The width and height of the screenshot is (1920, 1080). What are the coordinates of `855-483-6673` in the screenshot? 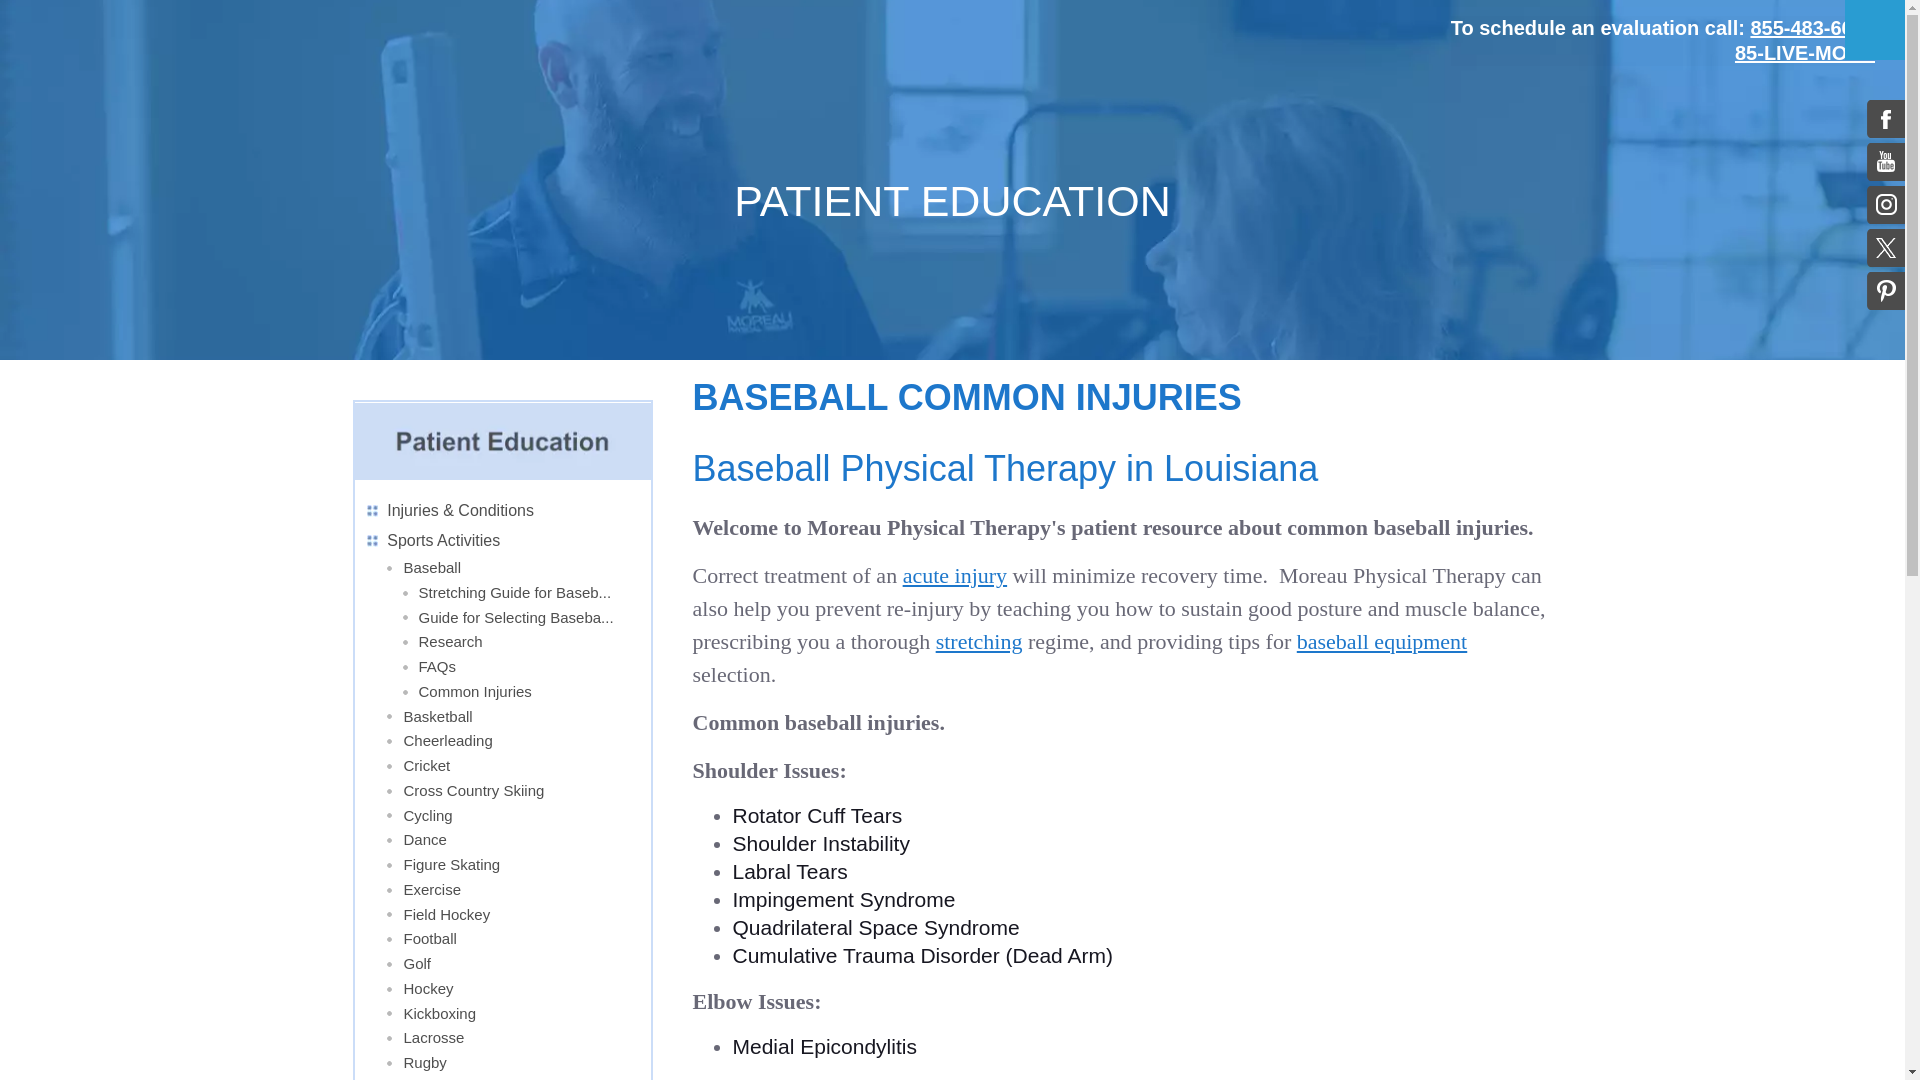 It's located at (1812, 28).